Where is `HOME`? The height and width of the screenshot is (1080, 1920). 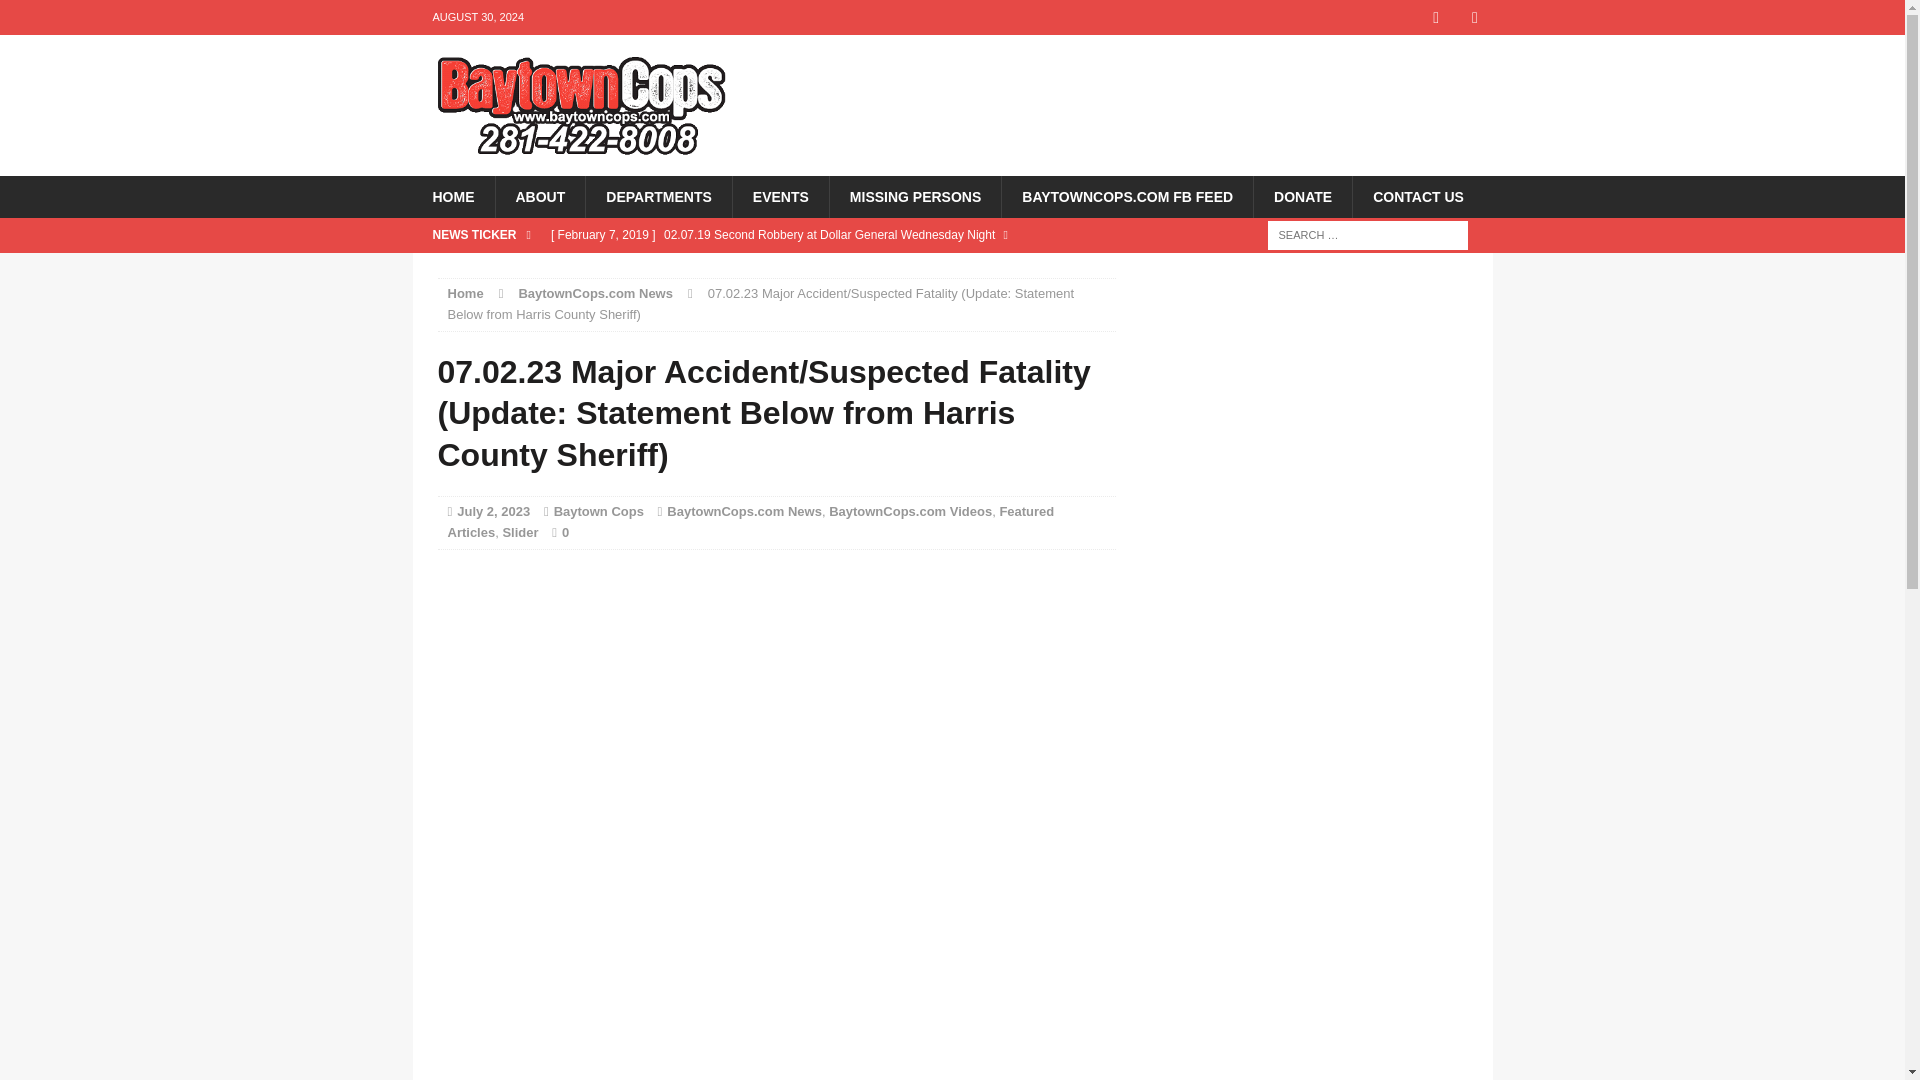
HOME is located at coordinates (452, 197).